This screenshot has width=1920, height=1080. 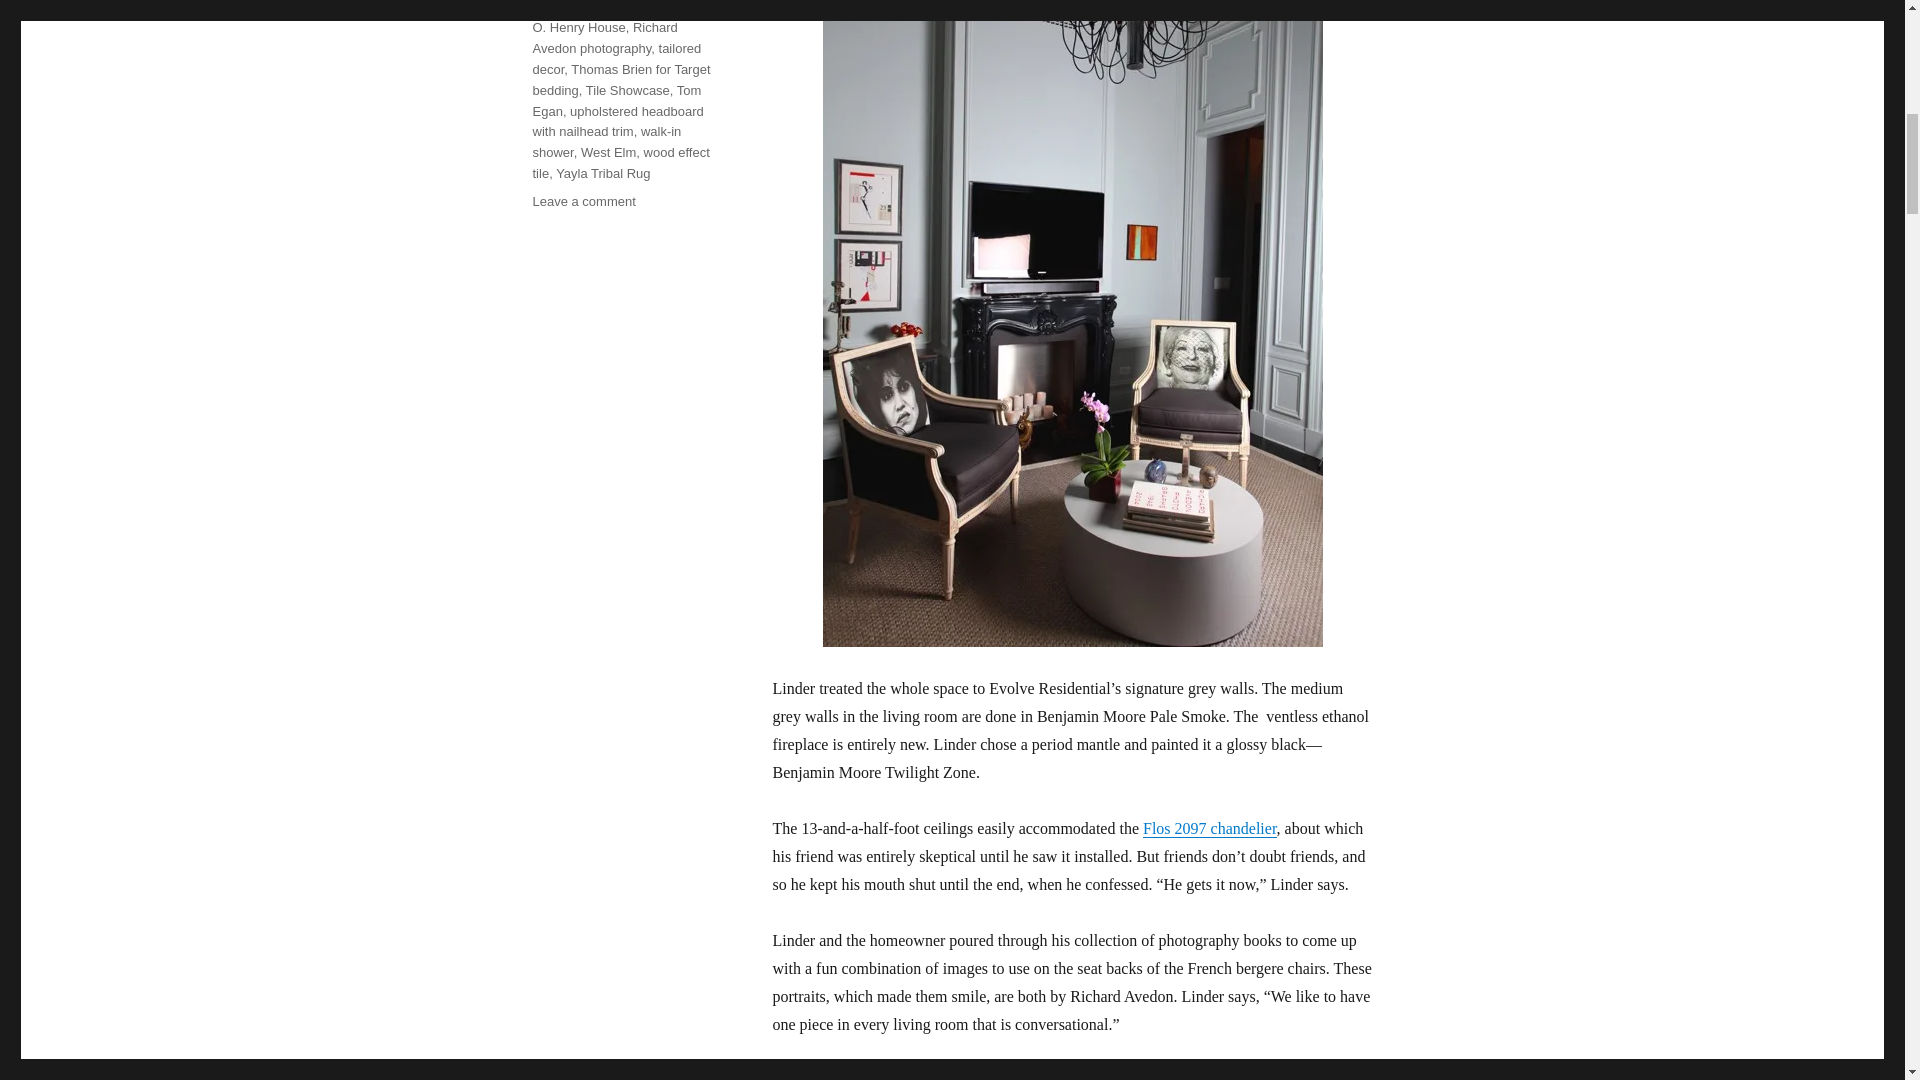 What do you see at coordinates (1209, 828) in the screenshot?
I see `Flos 2097 chandelier` at bounding box center [1209, 828].